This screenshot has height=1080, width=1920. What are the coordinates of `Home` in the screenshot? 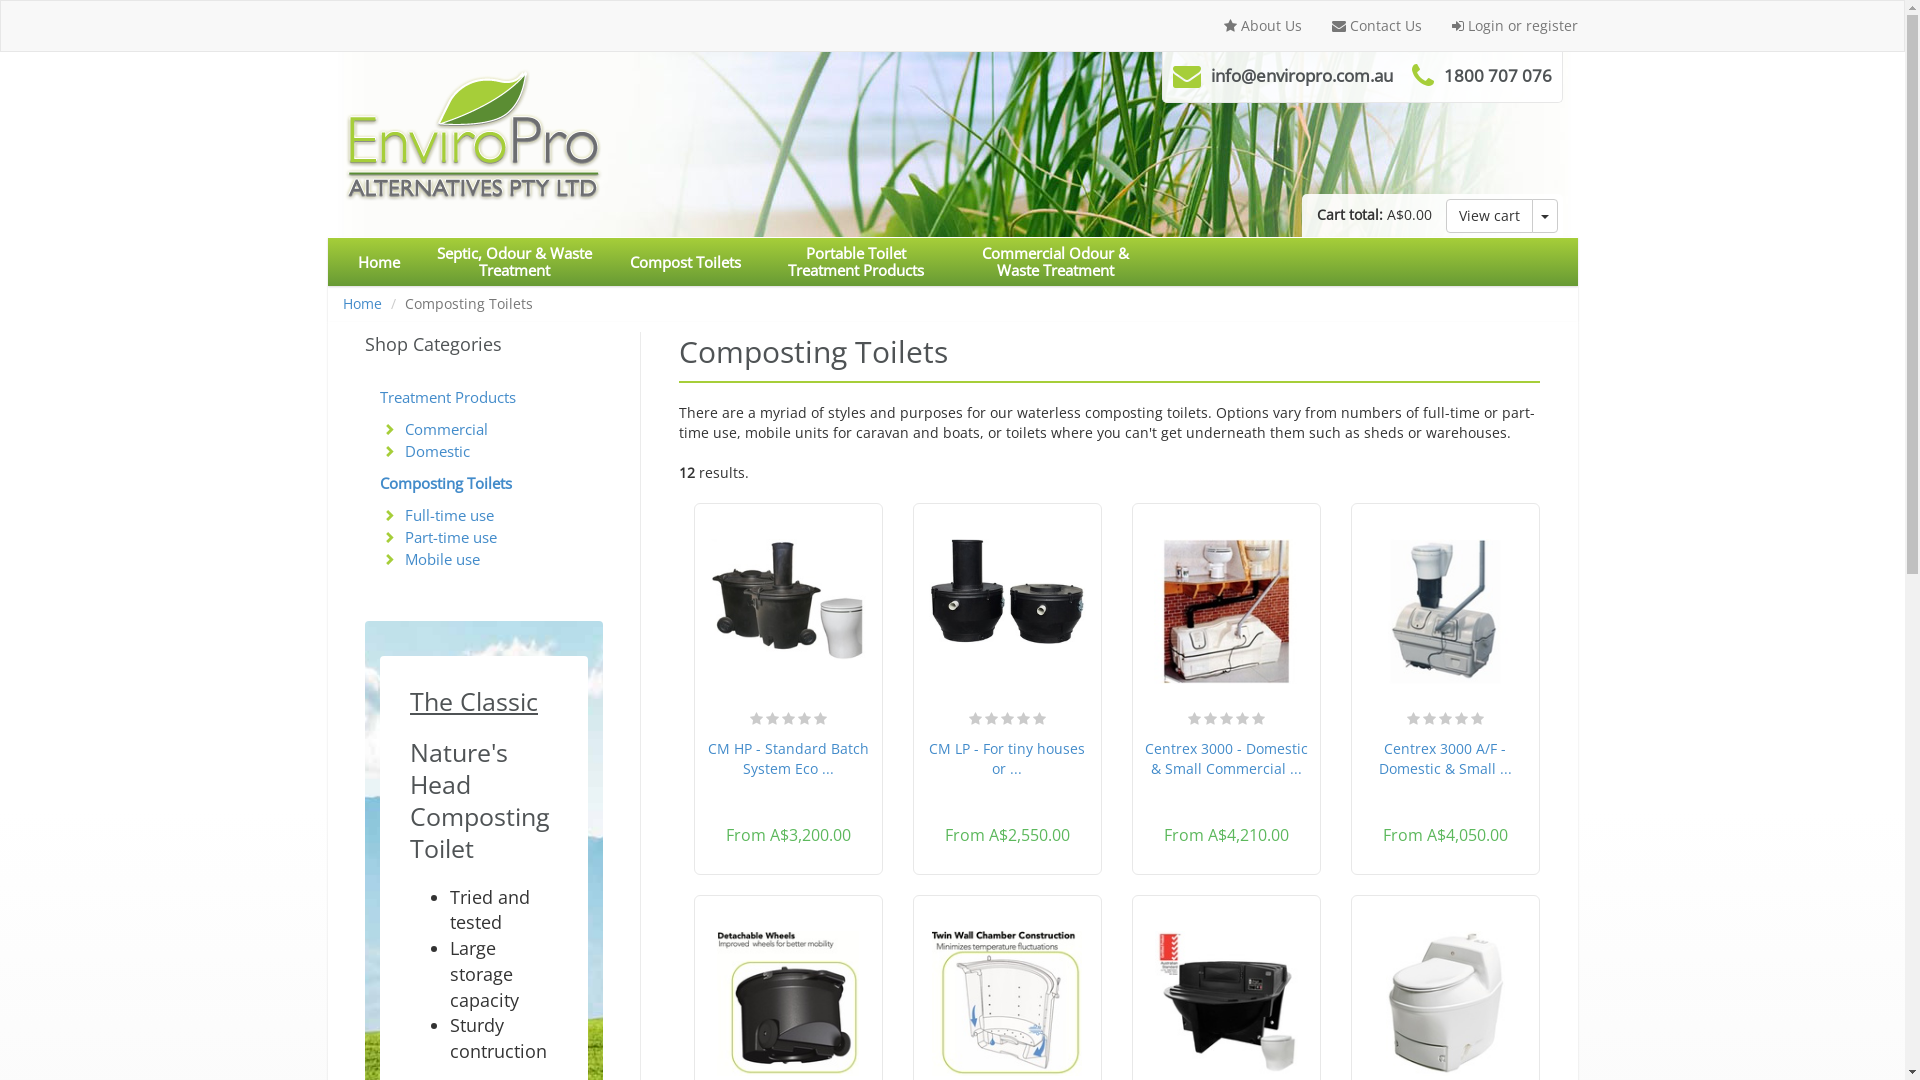 It's located at (378, 262).